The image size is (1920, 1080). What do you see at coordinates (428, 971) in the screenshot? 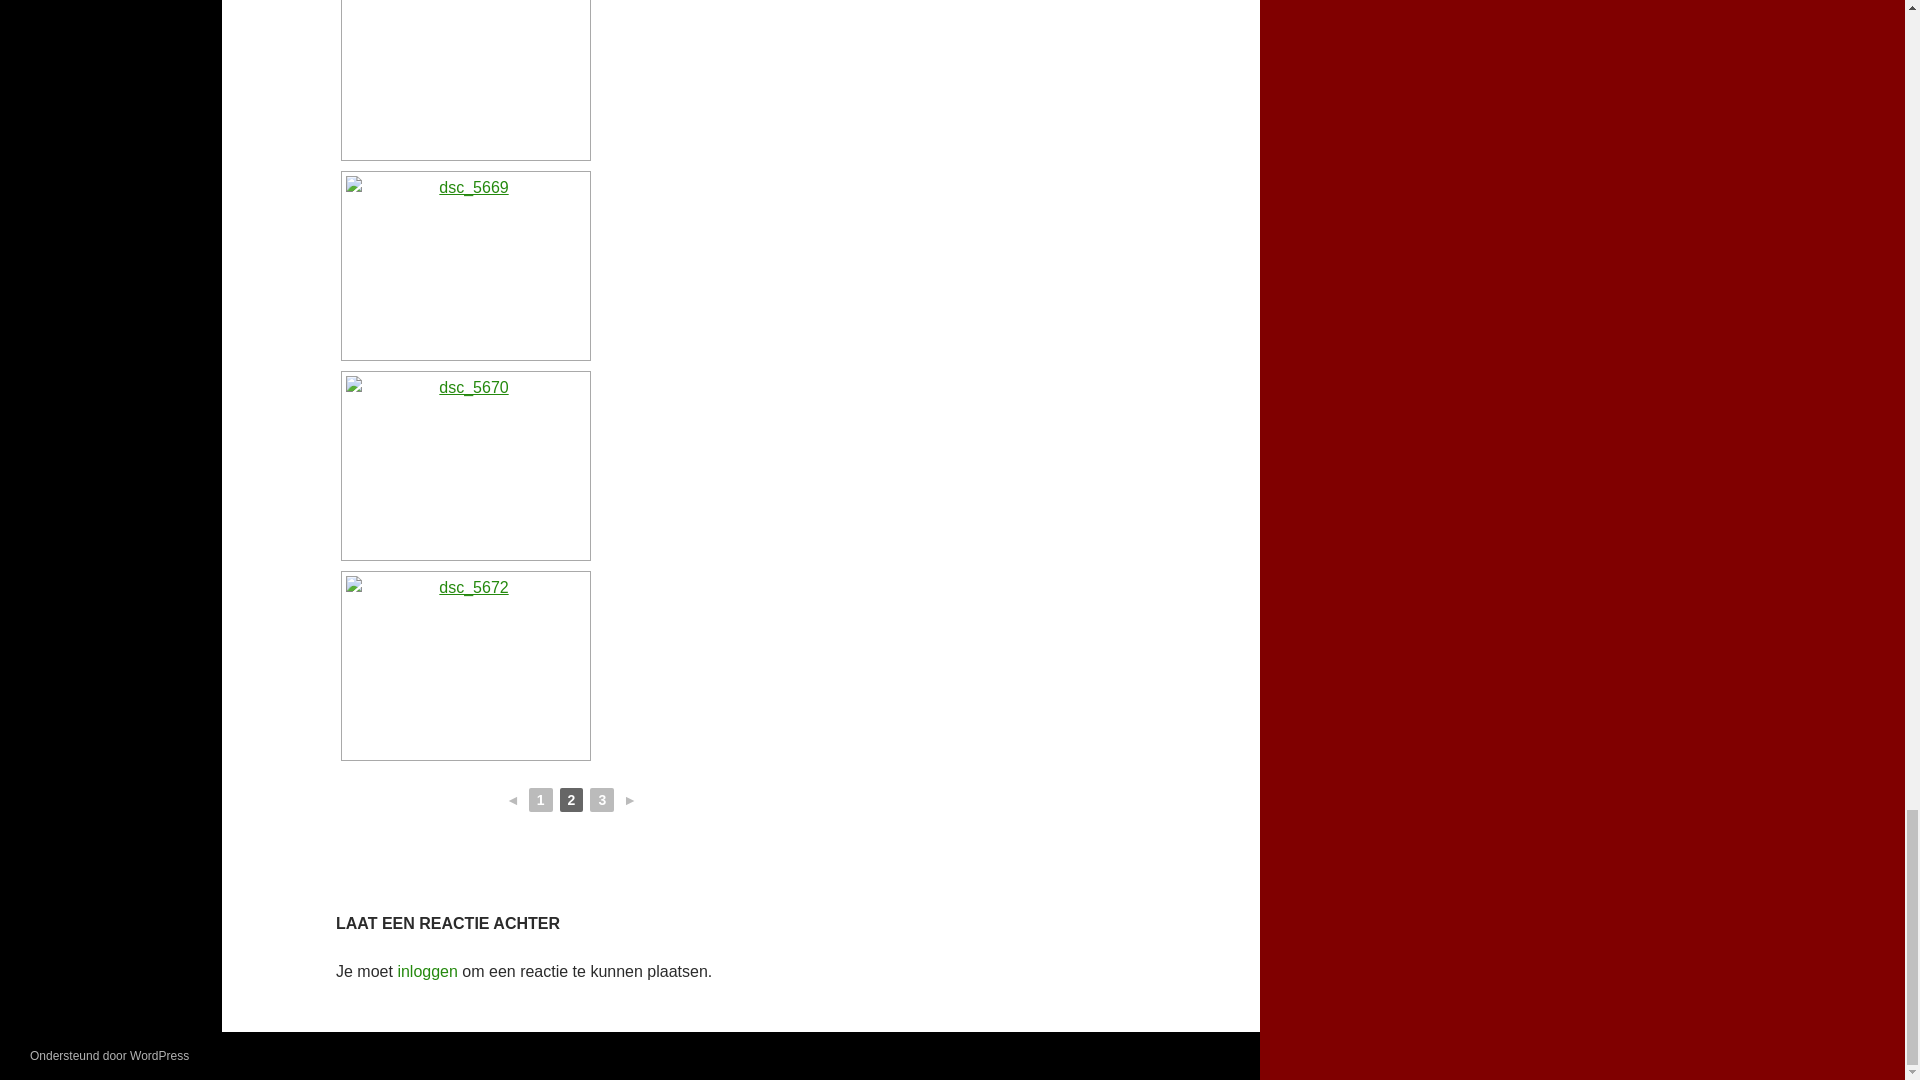
I see `inloggen` at bounding box center [428, 971].